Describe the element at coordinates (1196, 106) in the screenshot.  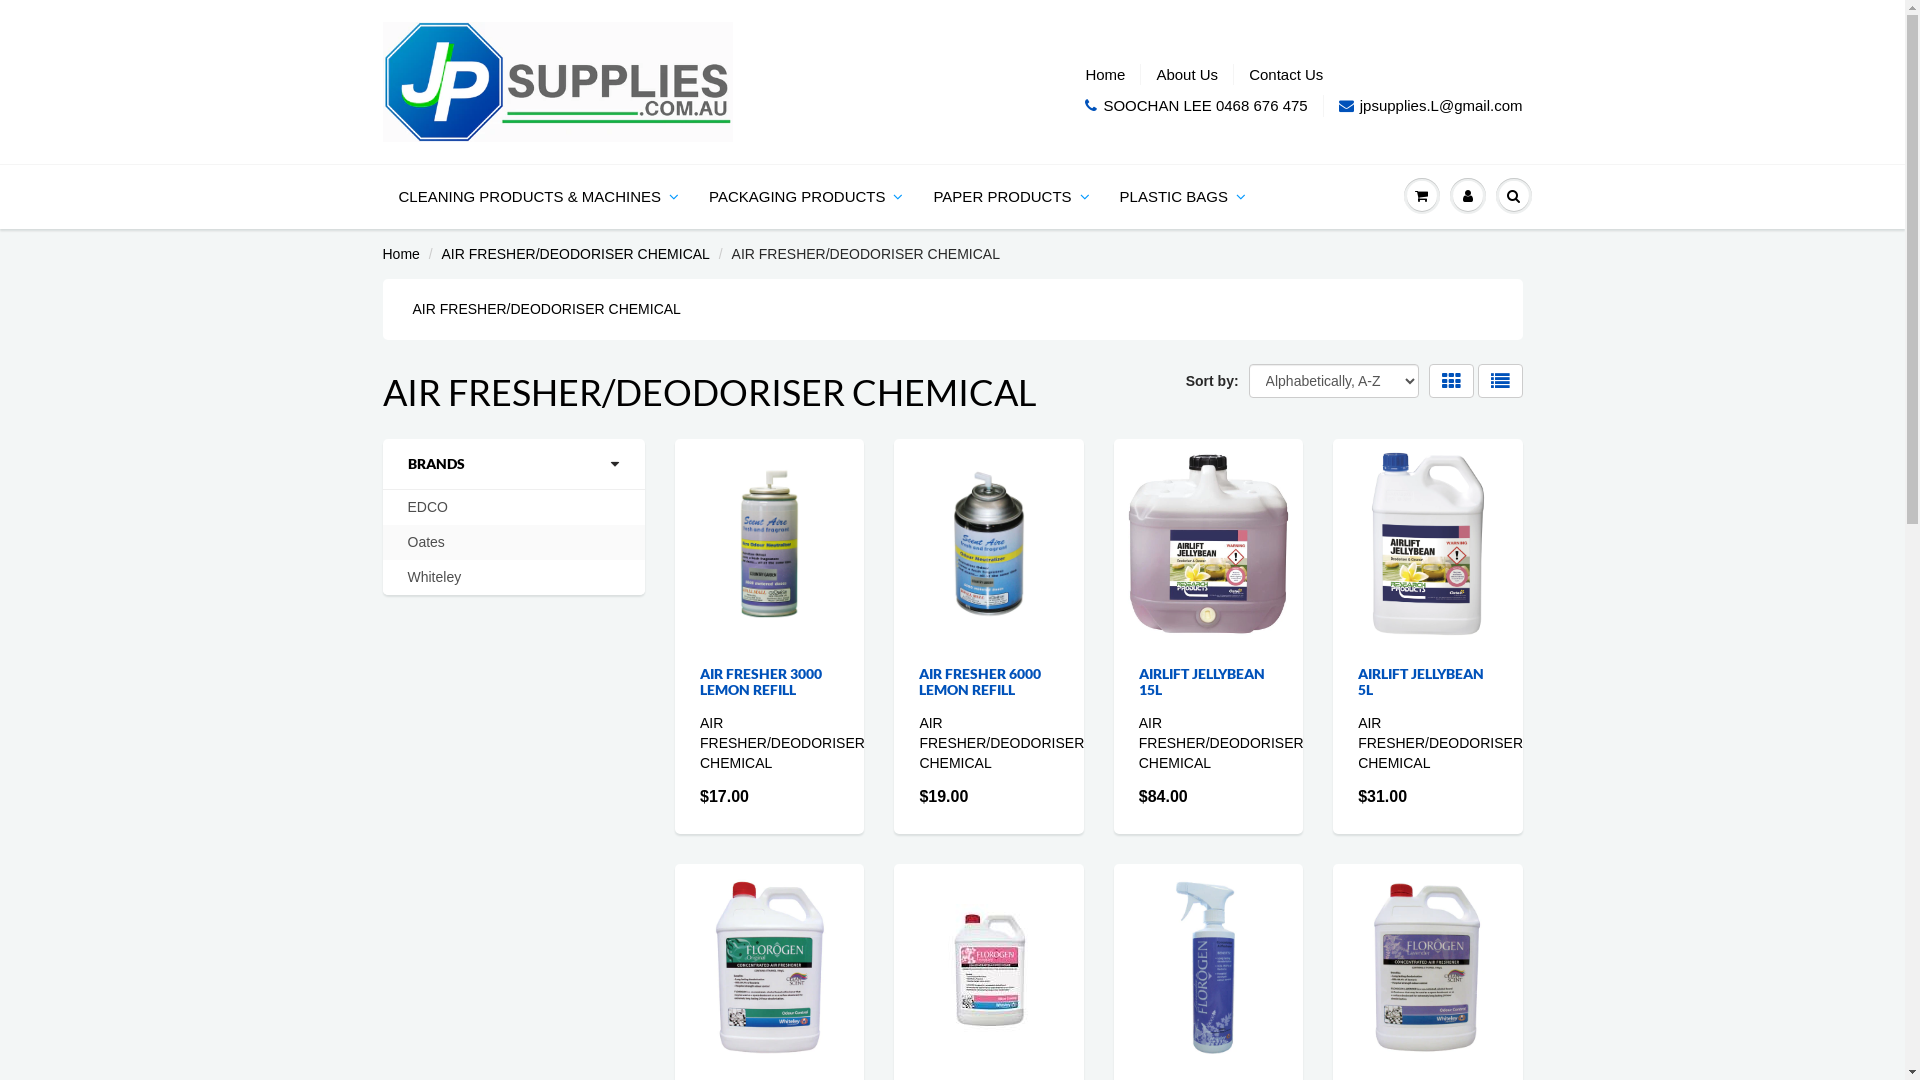
I see `SOOCHAN LEE 0468 676 475` at that location.